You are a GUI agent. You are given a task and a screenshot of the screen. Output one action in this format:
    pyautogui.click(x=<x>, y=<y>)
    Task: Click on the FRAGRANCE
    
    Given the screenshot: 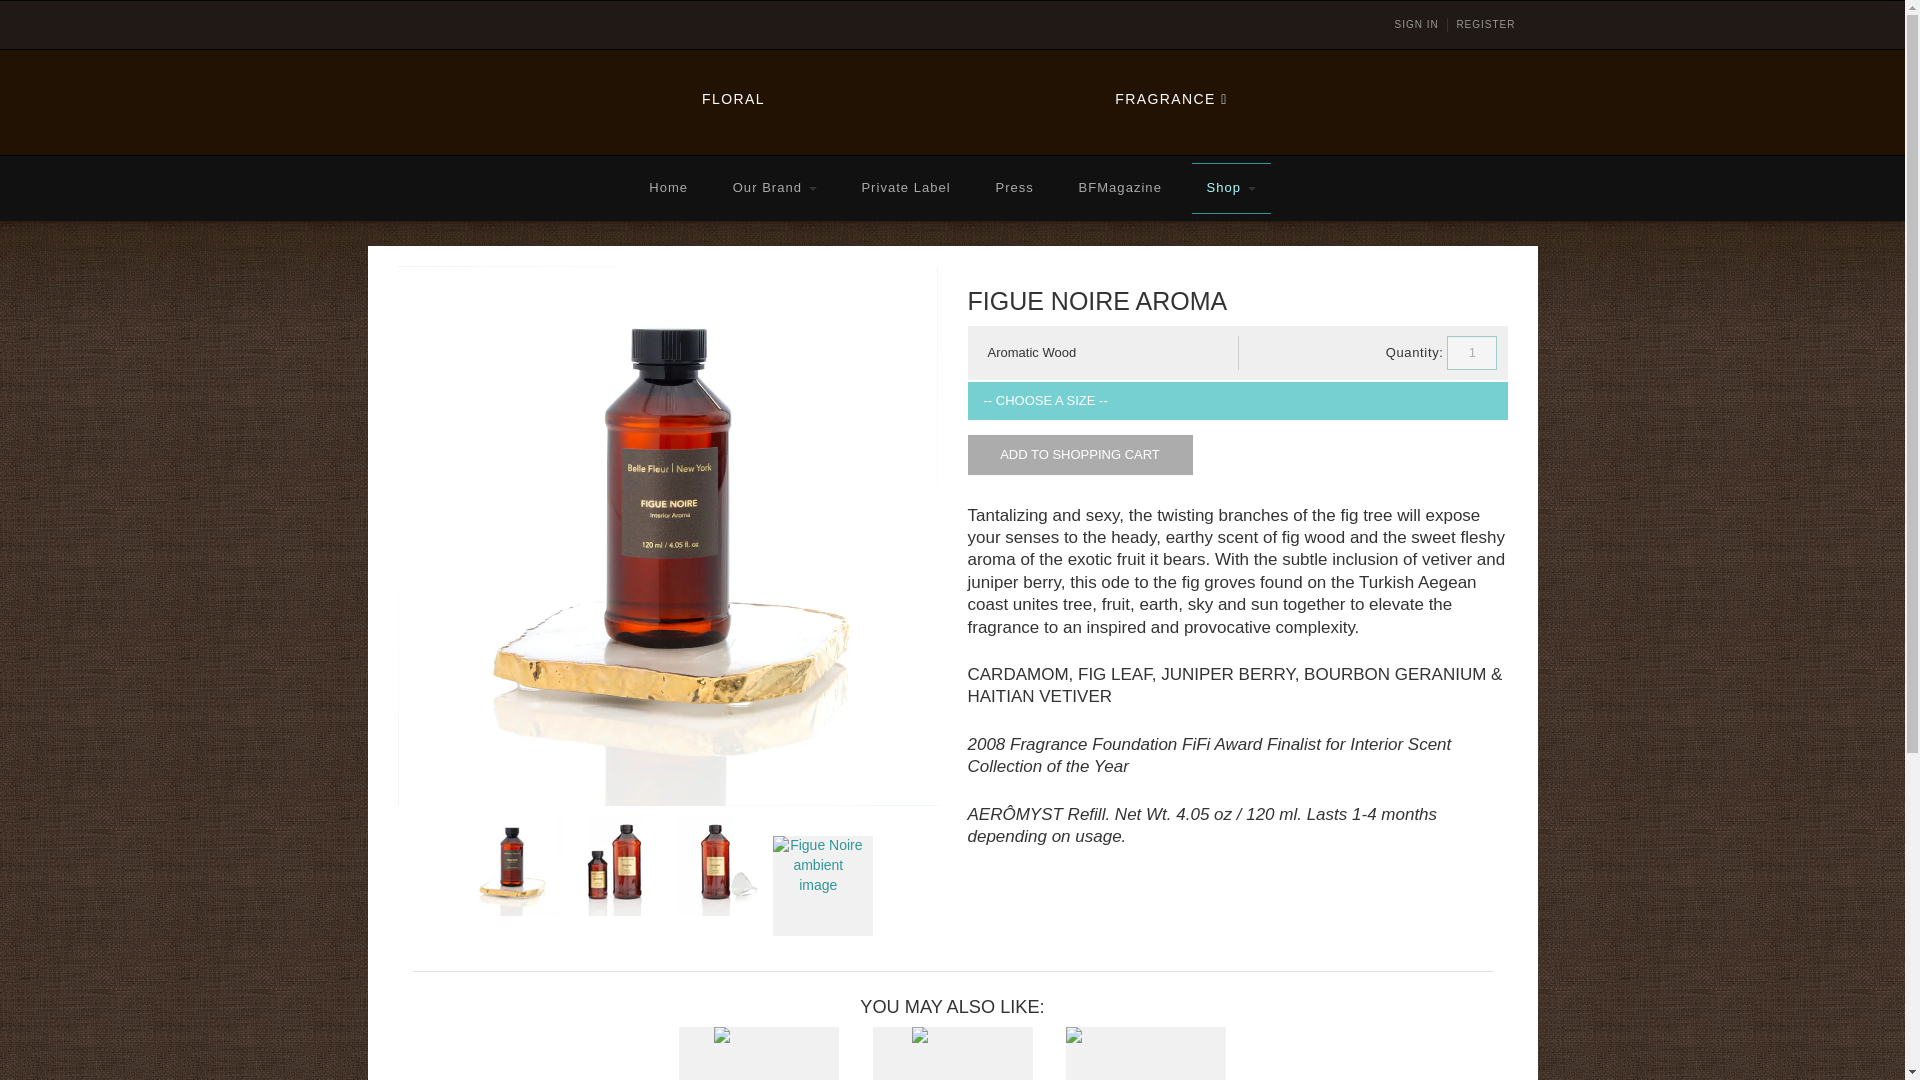 What is the action you would take?
    pyautogui.click(x=1170, y=98)
    